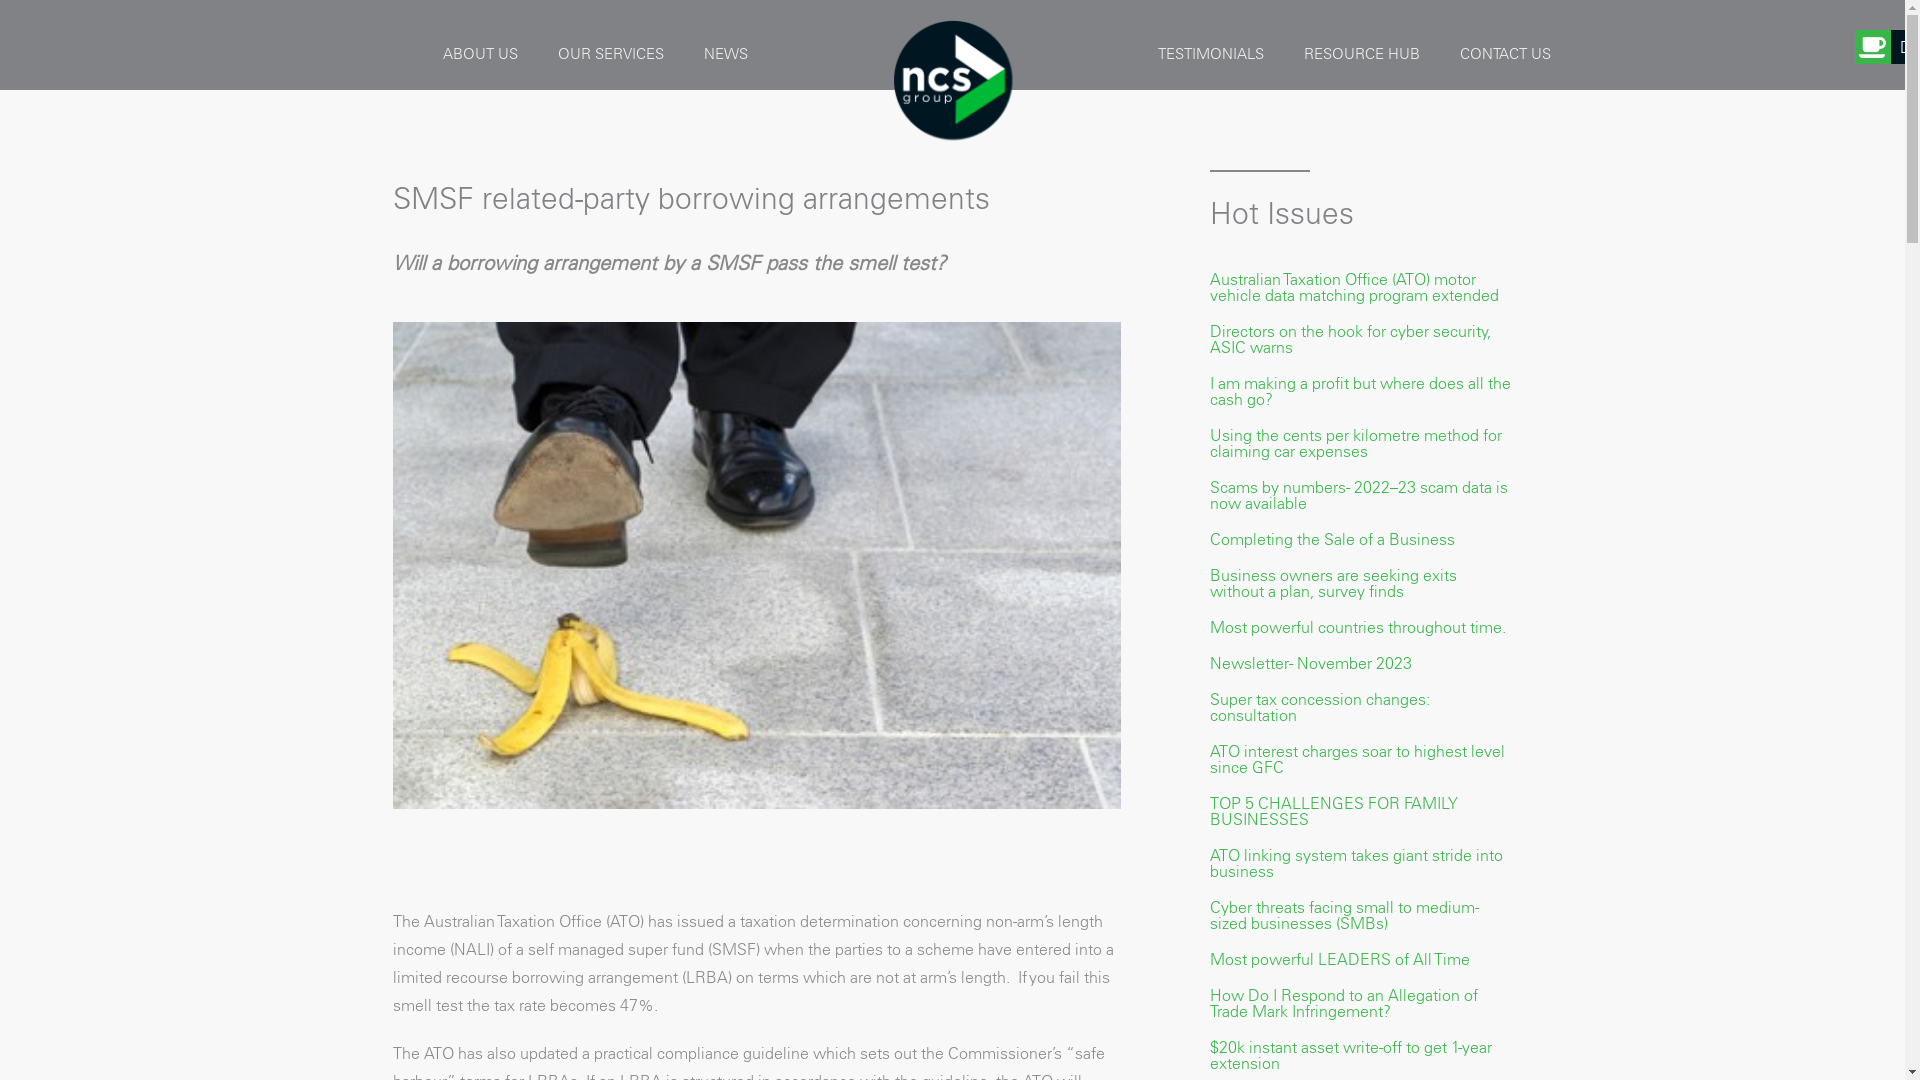 Image resolution: width=1920 pixels, height=1080 pixels. I want to click on Most powerful LEADERS of All Time, so click(1340, 959).